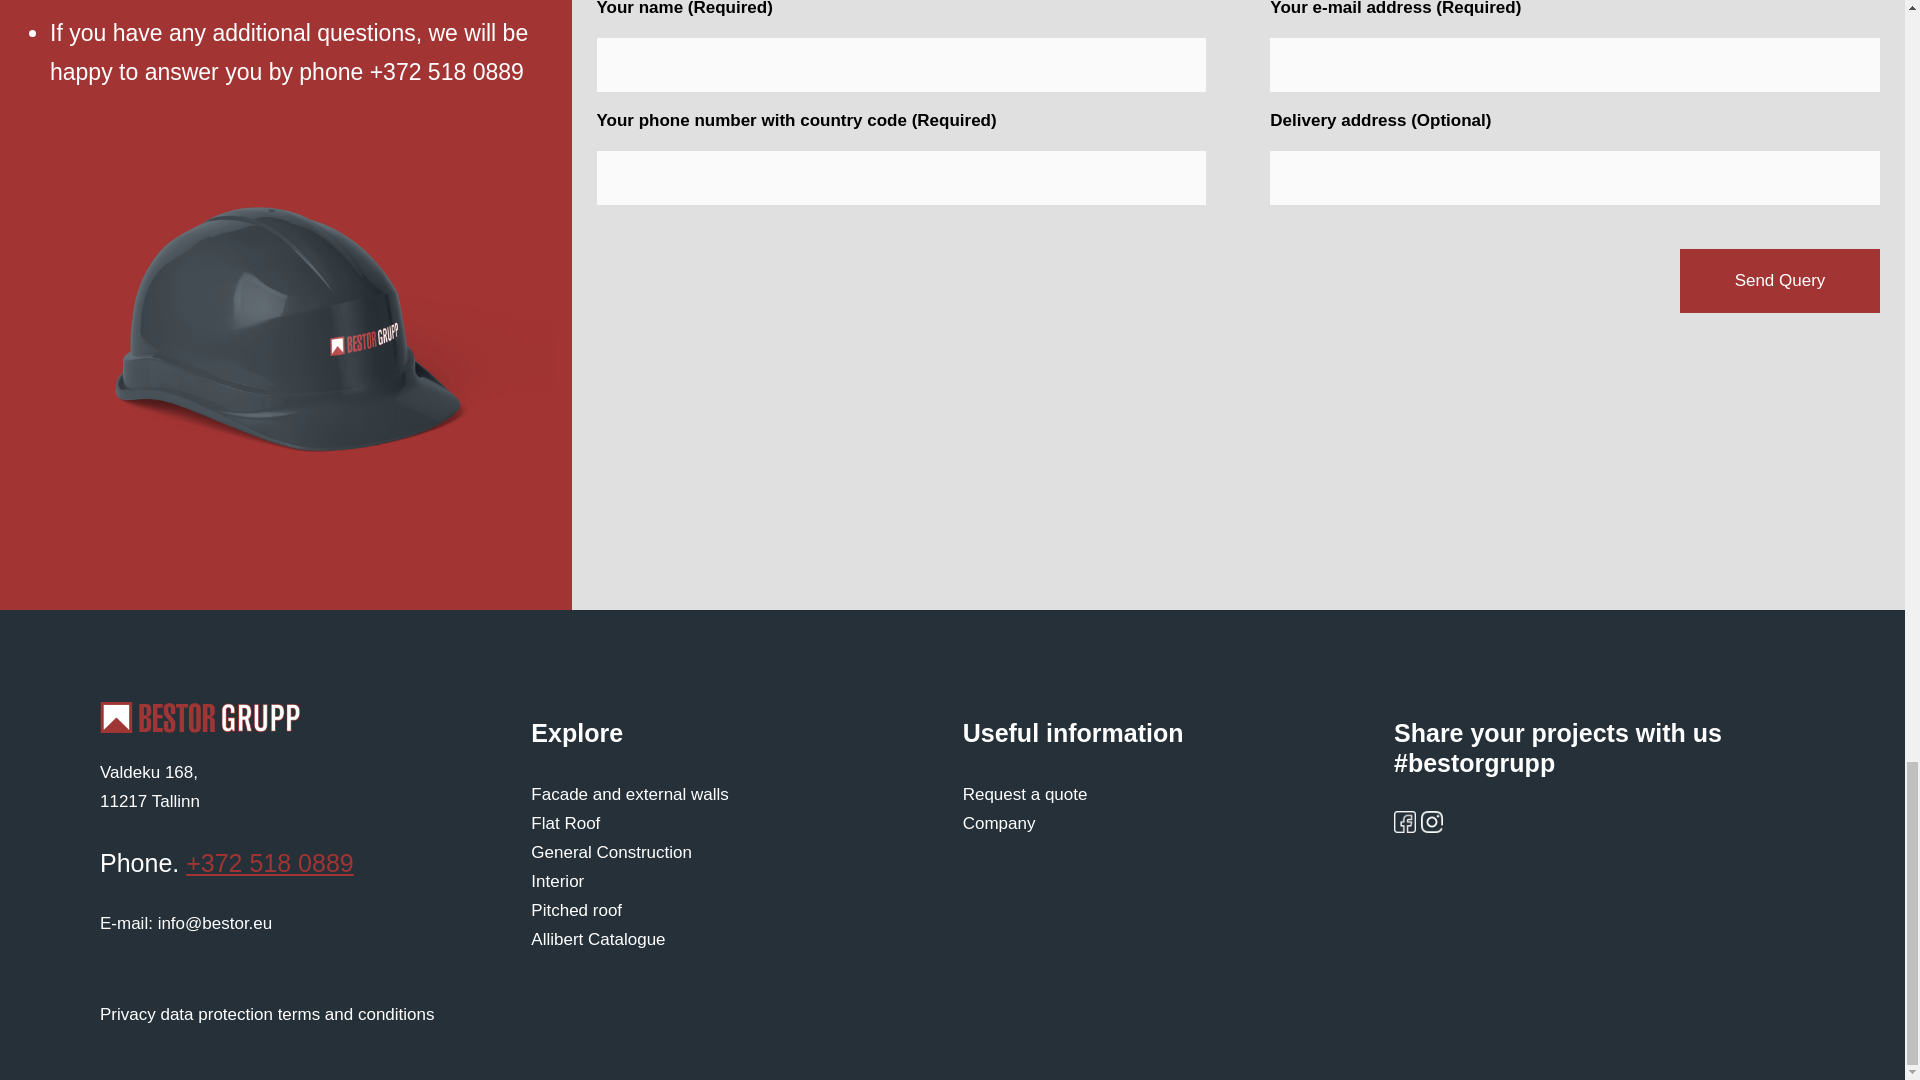  What do you see at coordinates (1780, 281) in the screenshot?
I see `Interior` at bounding box center [1780, 281].